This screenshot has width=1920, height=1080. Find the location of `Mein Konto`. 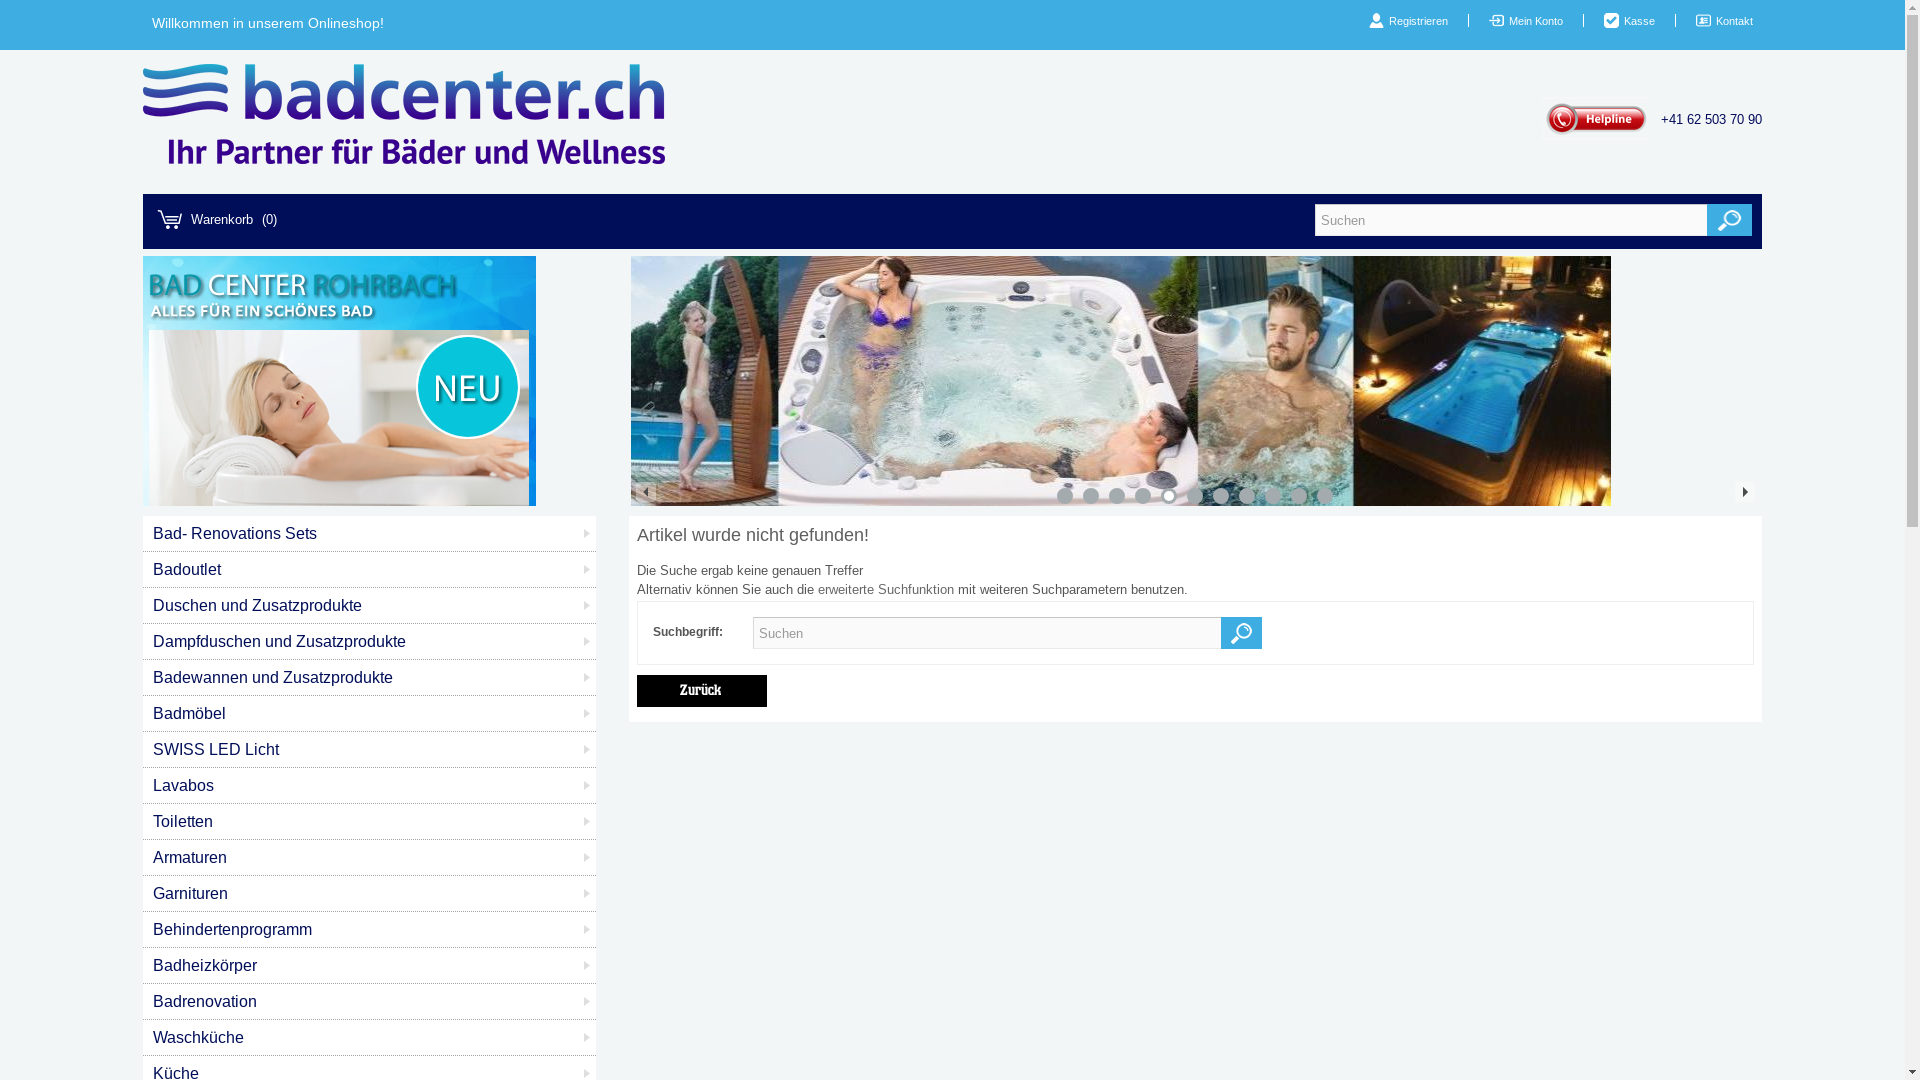

Mein Konto is located at coordinates (1536, 21).